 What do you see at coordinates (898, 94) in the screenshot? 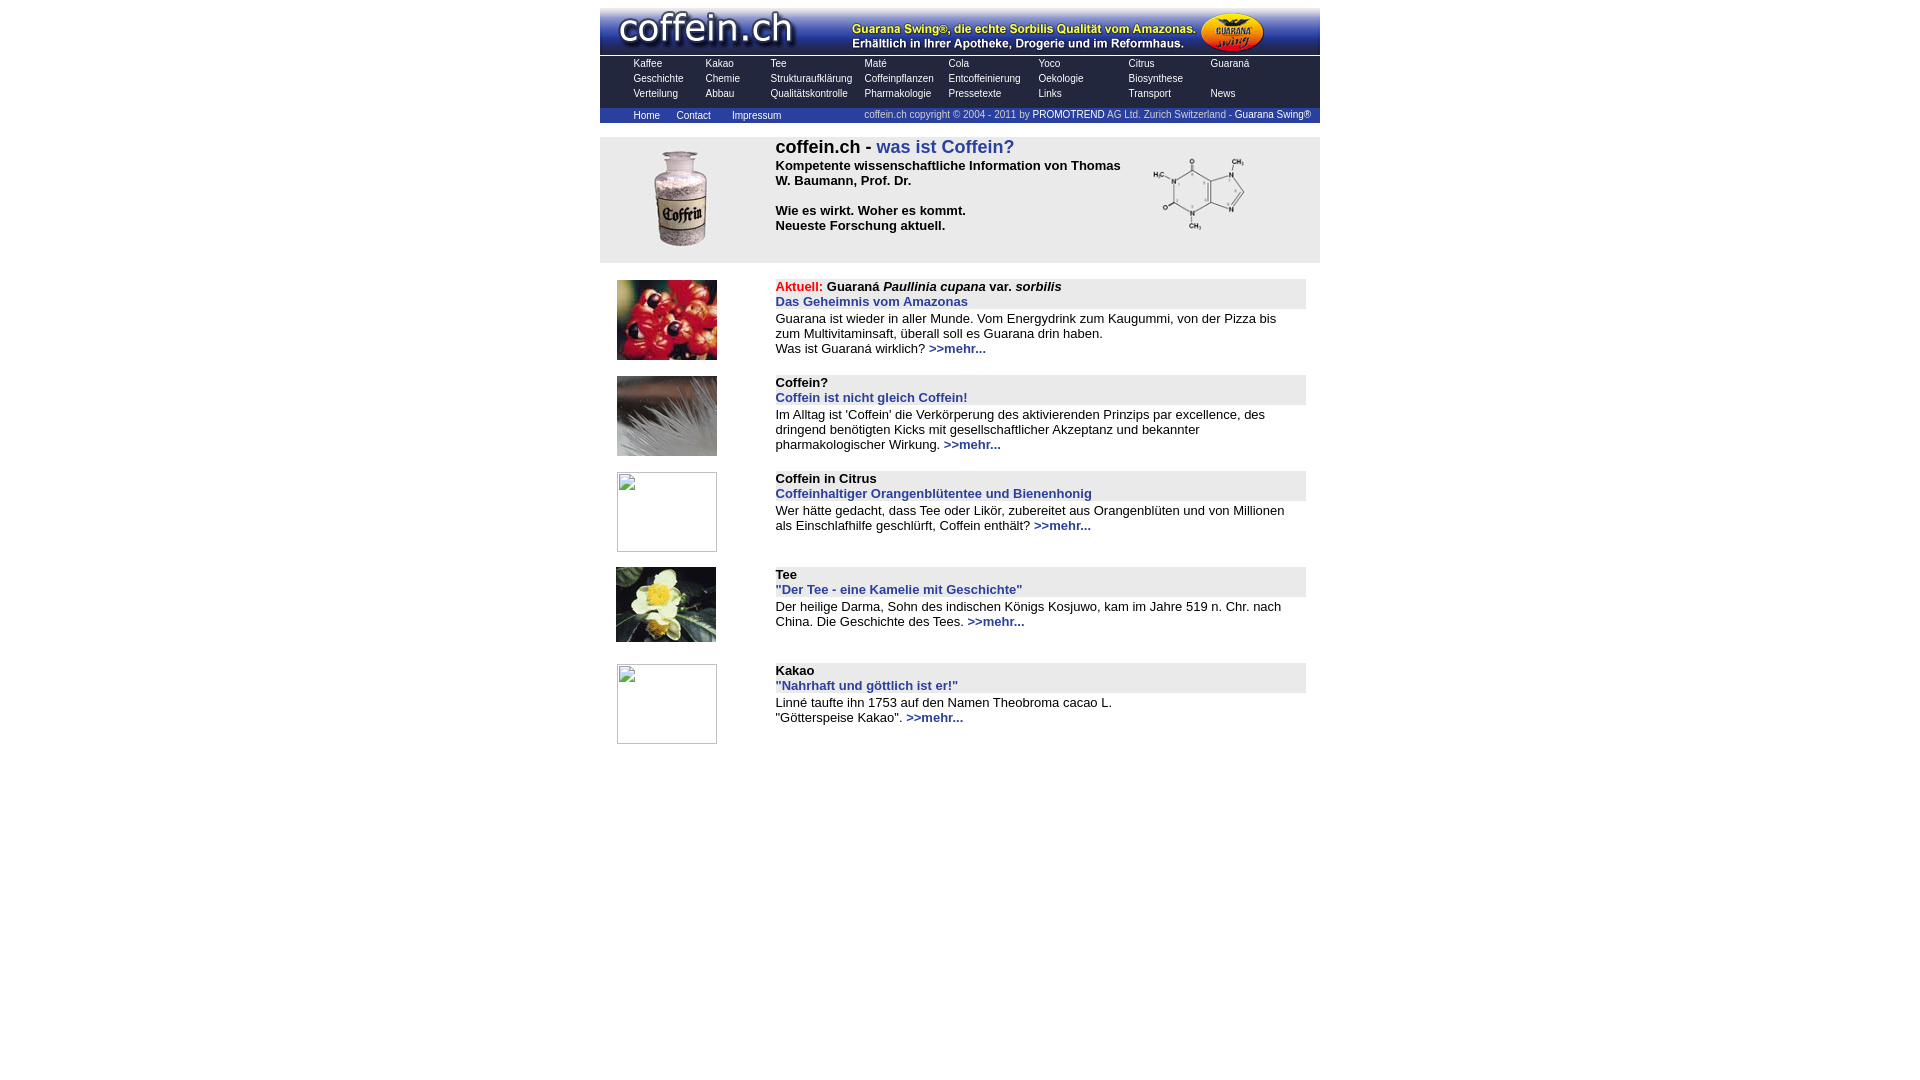
I see `Pharmakologie` at bounding box center [898, 94].